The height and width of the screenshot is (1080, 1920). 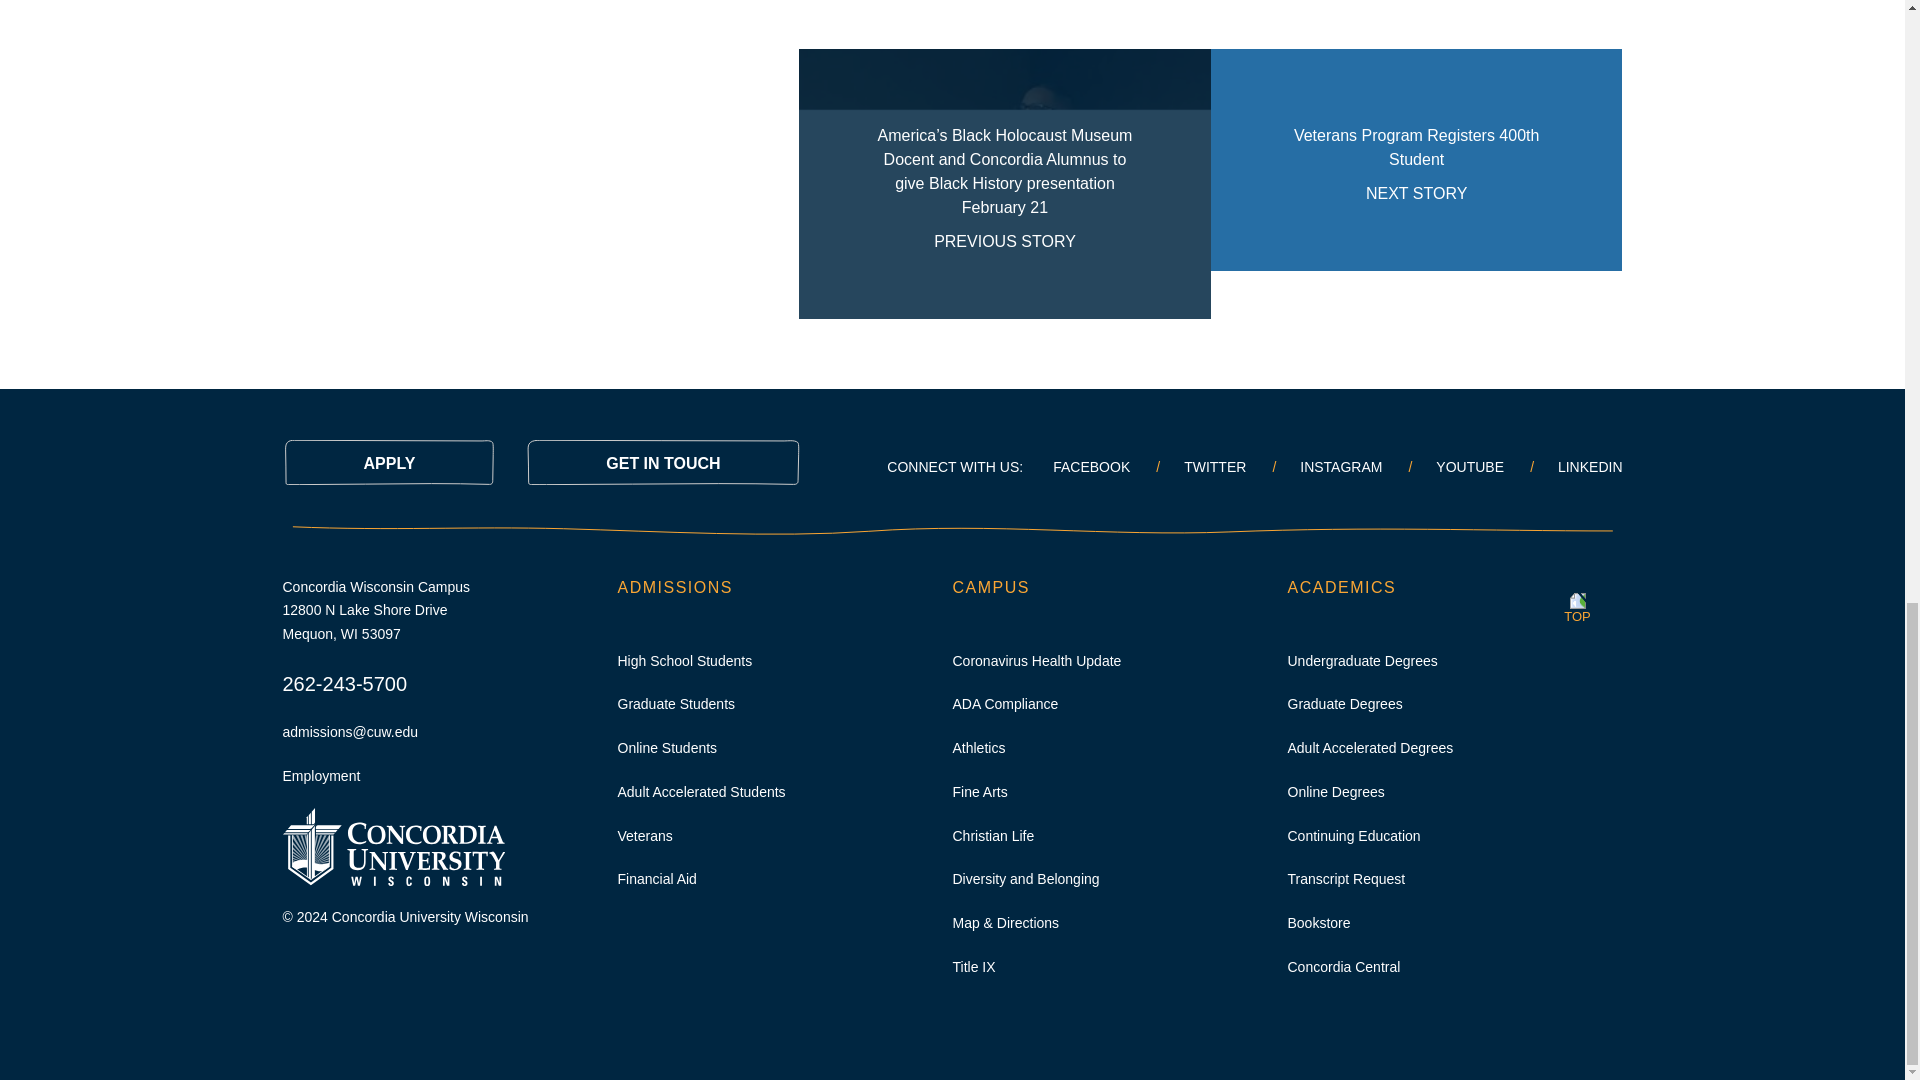 What do you see at coordinates (392, 846) in the screenshot?
I see `CUW Home Page` at bounding box center [392, 846].